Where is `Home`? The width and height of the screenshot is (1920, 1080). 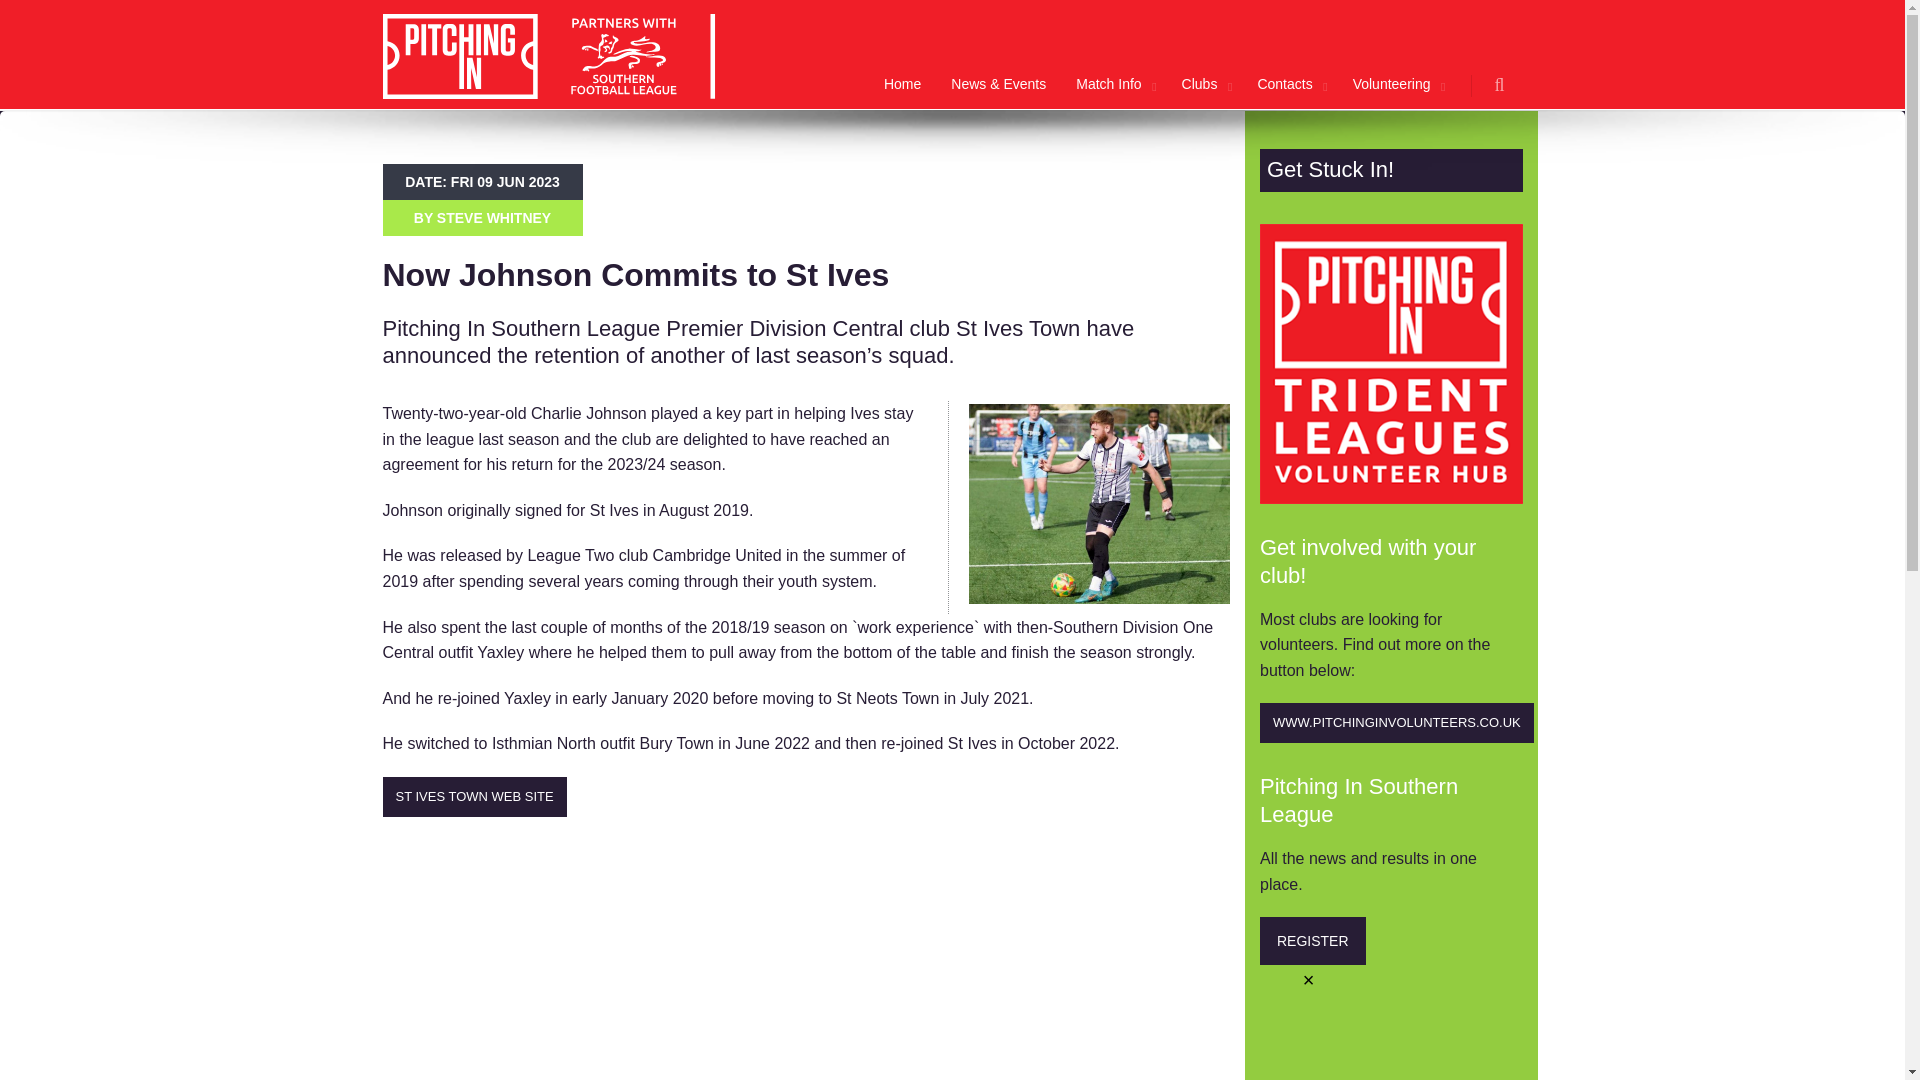
Home is located at coordinates (902, 54).